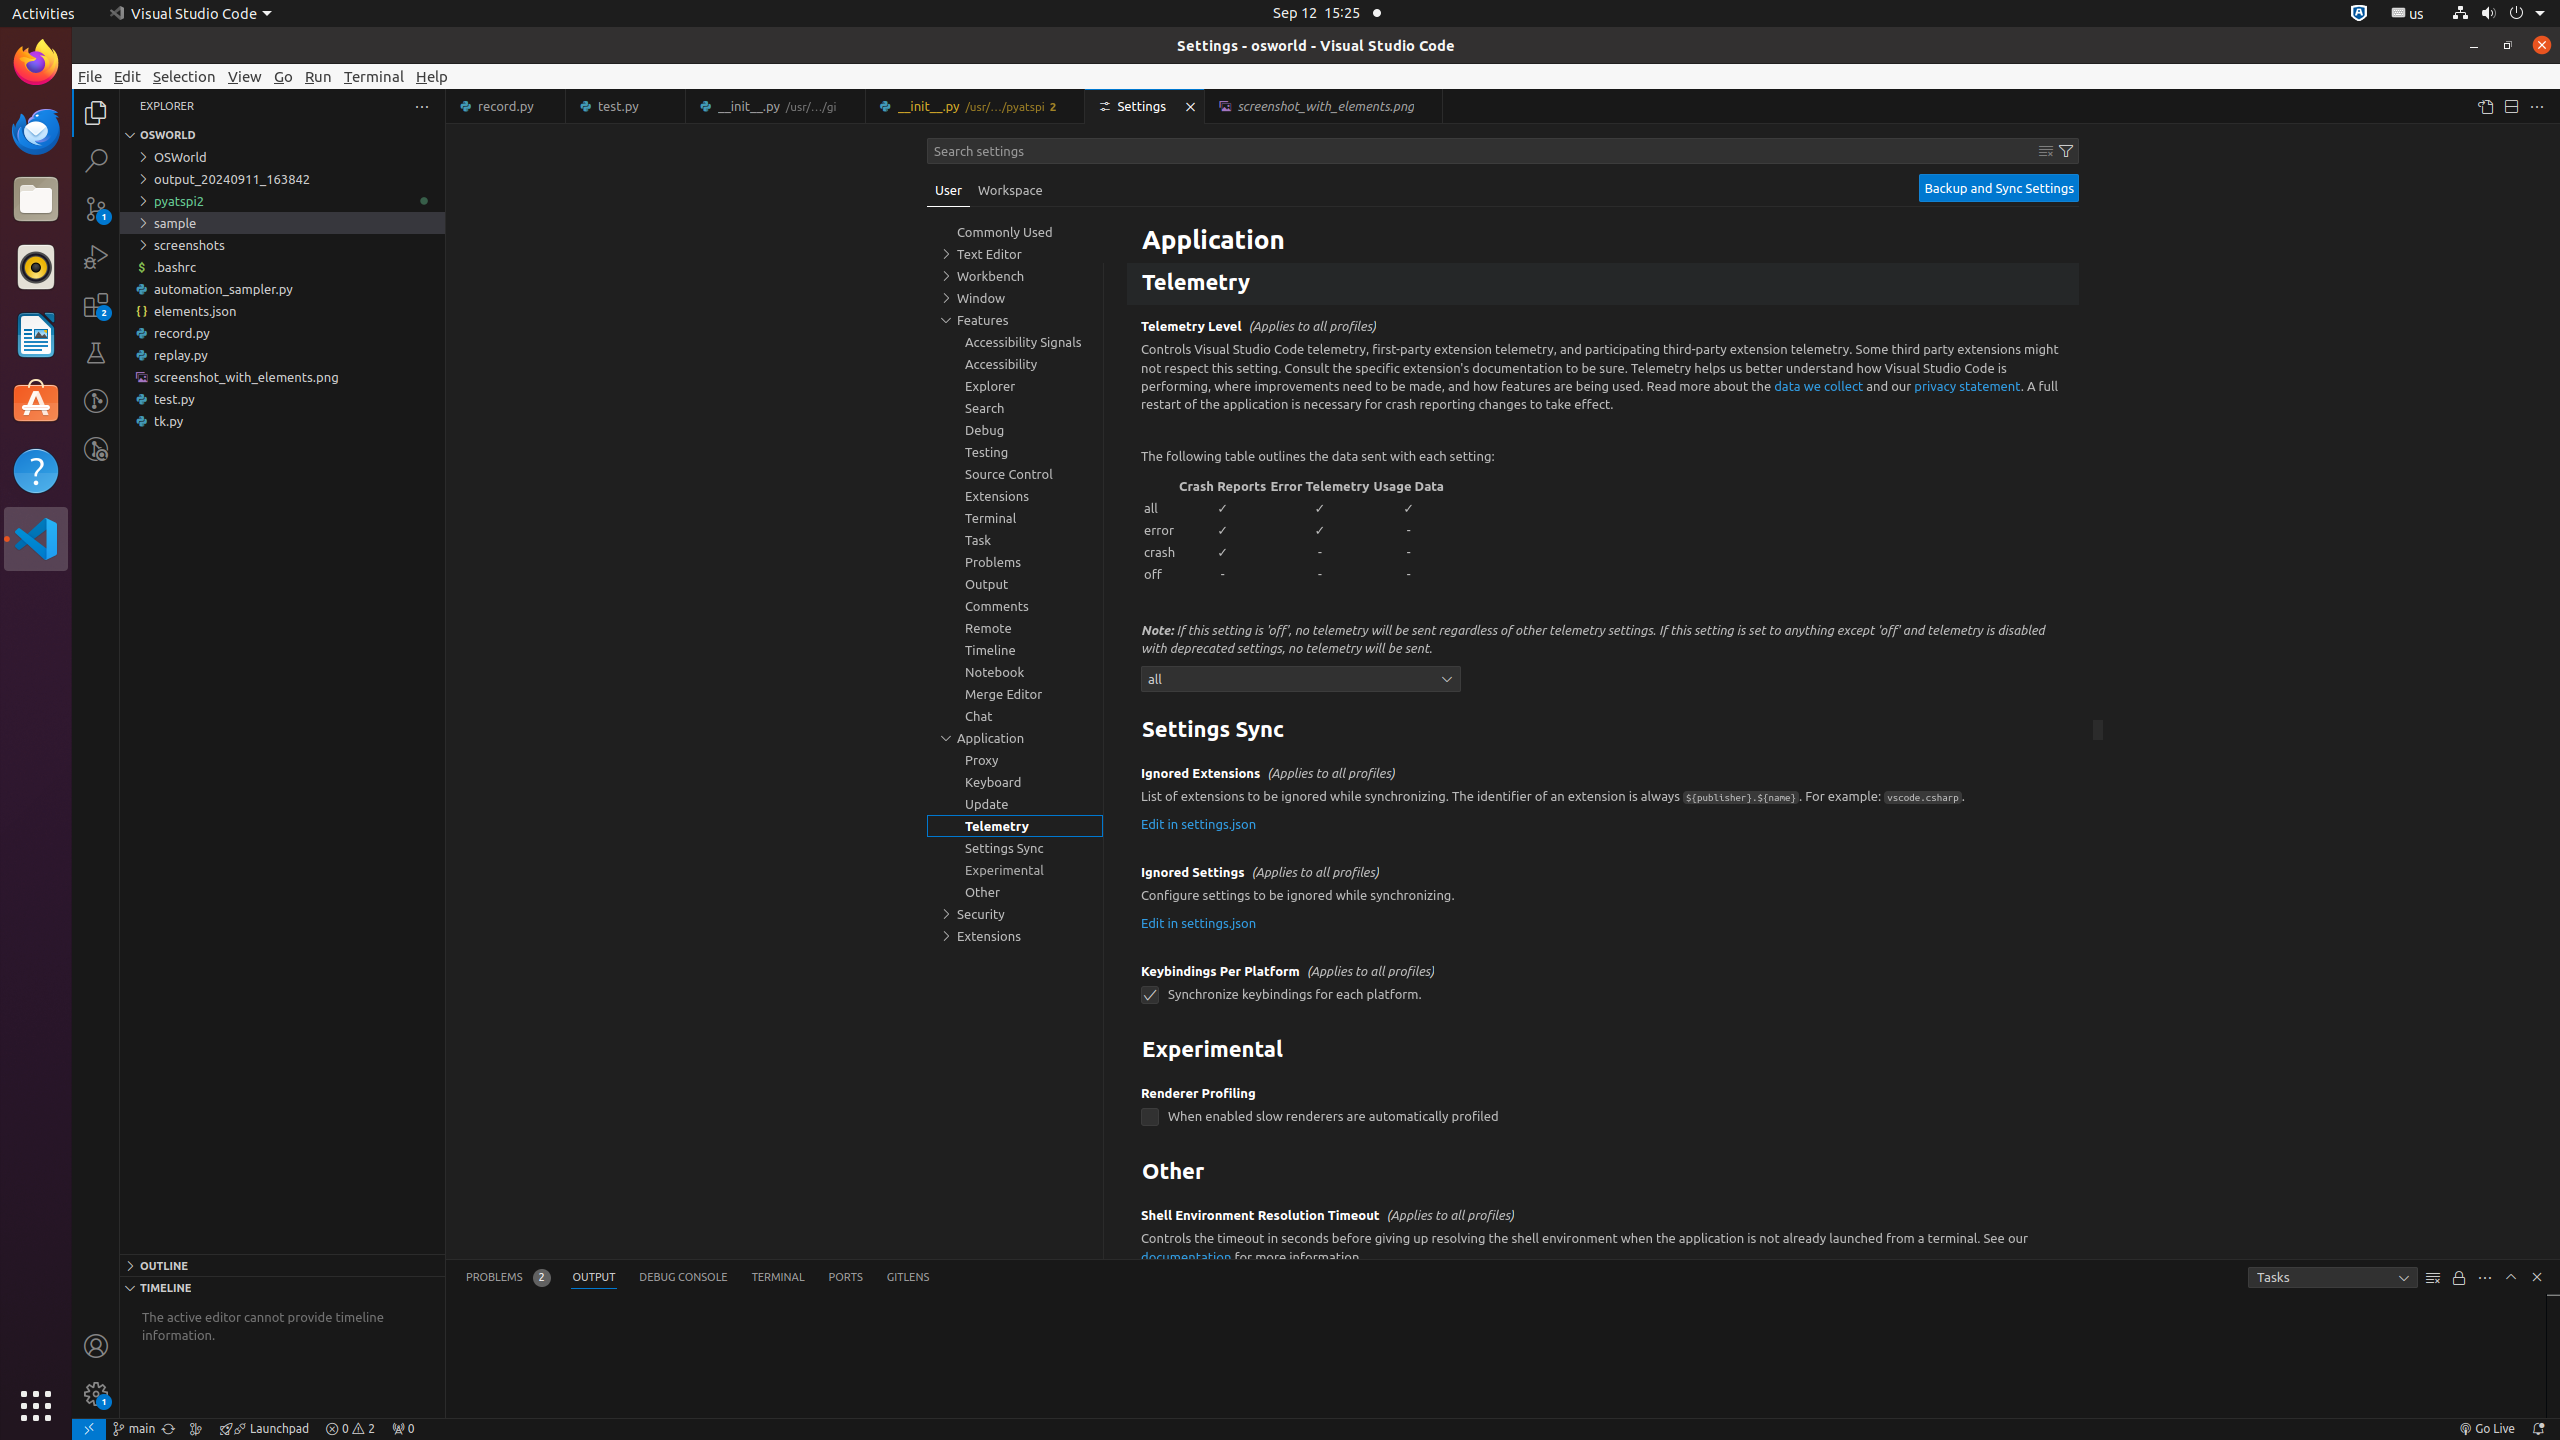  I want to click on broadcast Go Live, Click to run live server, so click(2486, 1429).